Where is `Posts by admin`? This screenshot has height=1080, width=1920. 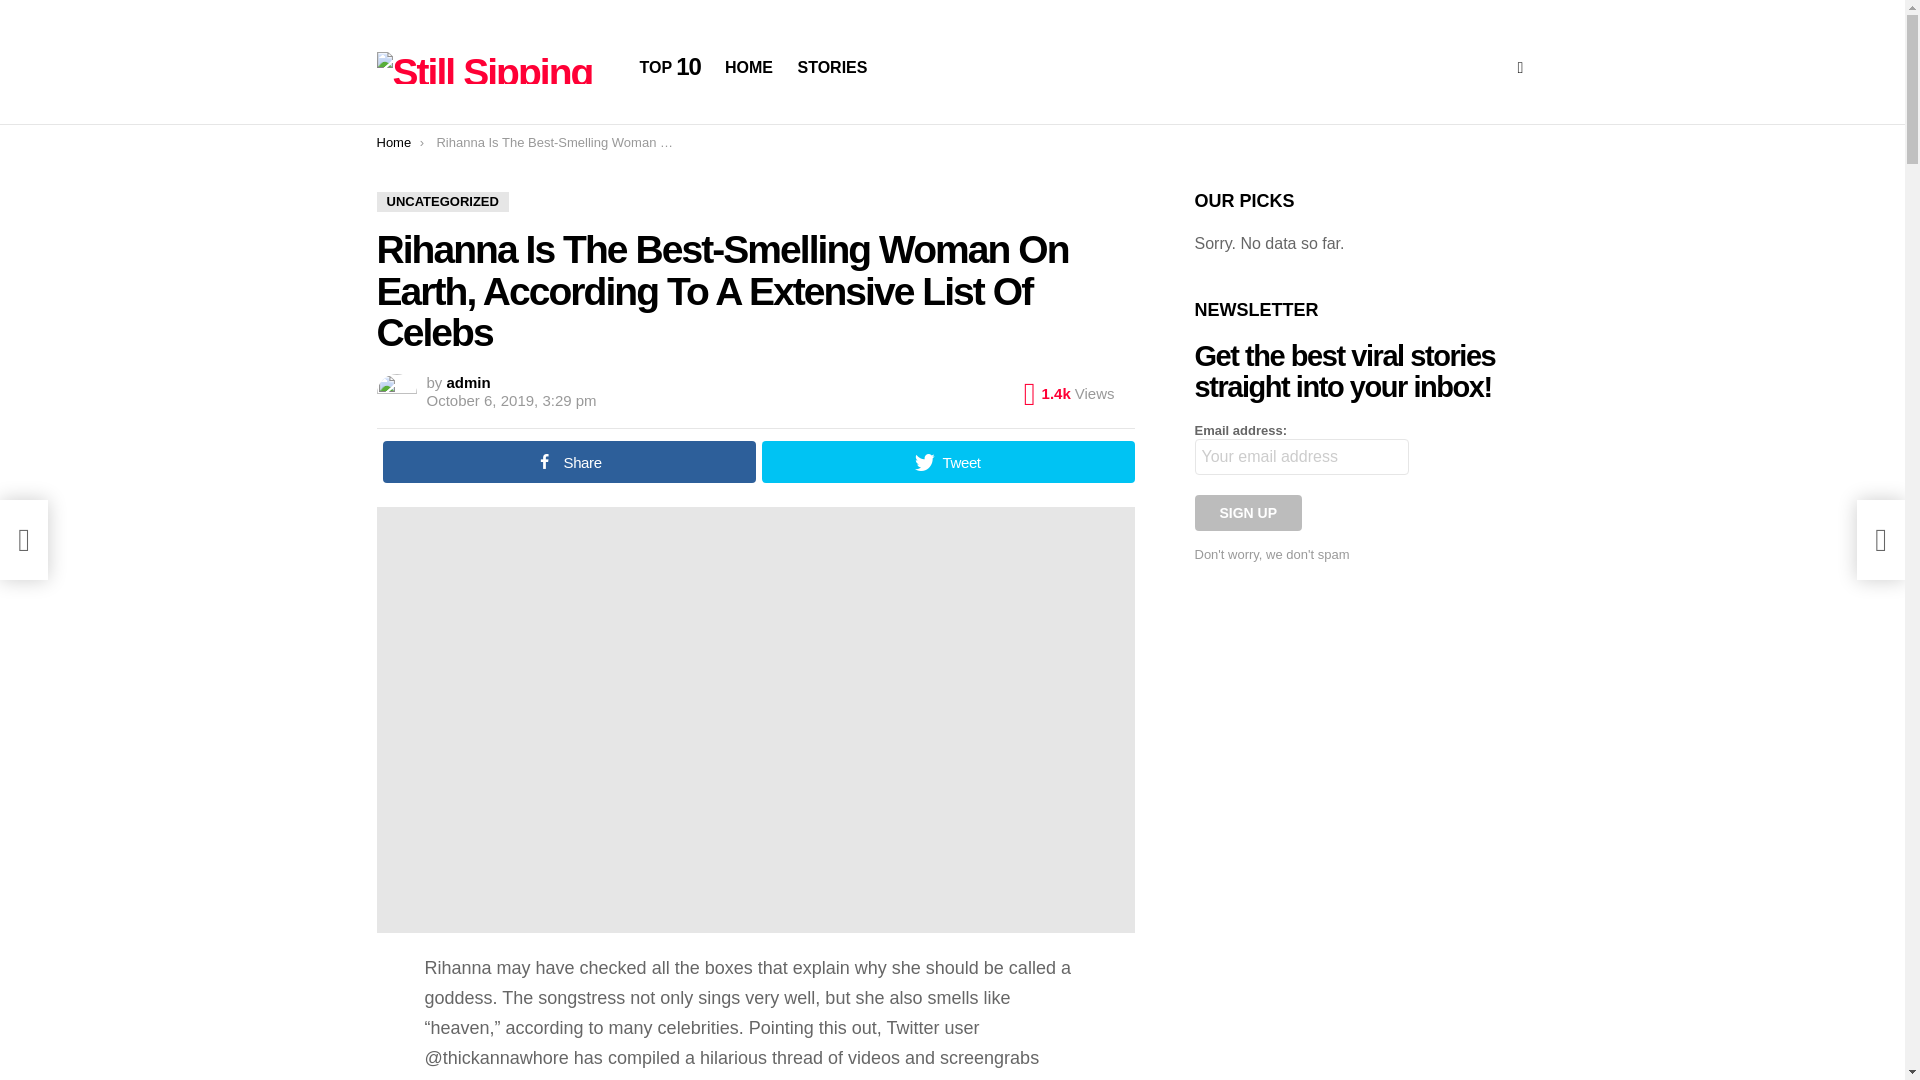 Posts by admin is located at coordinates (469, 382).